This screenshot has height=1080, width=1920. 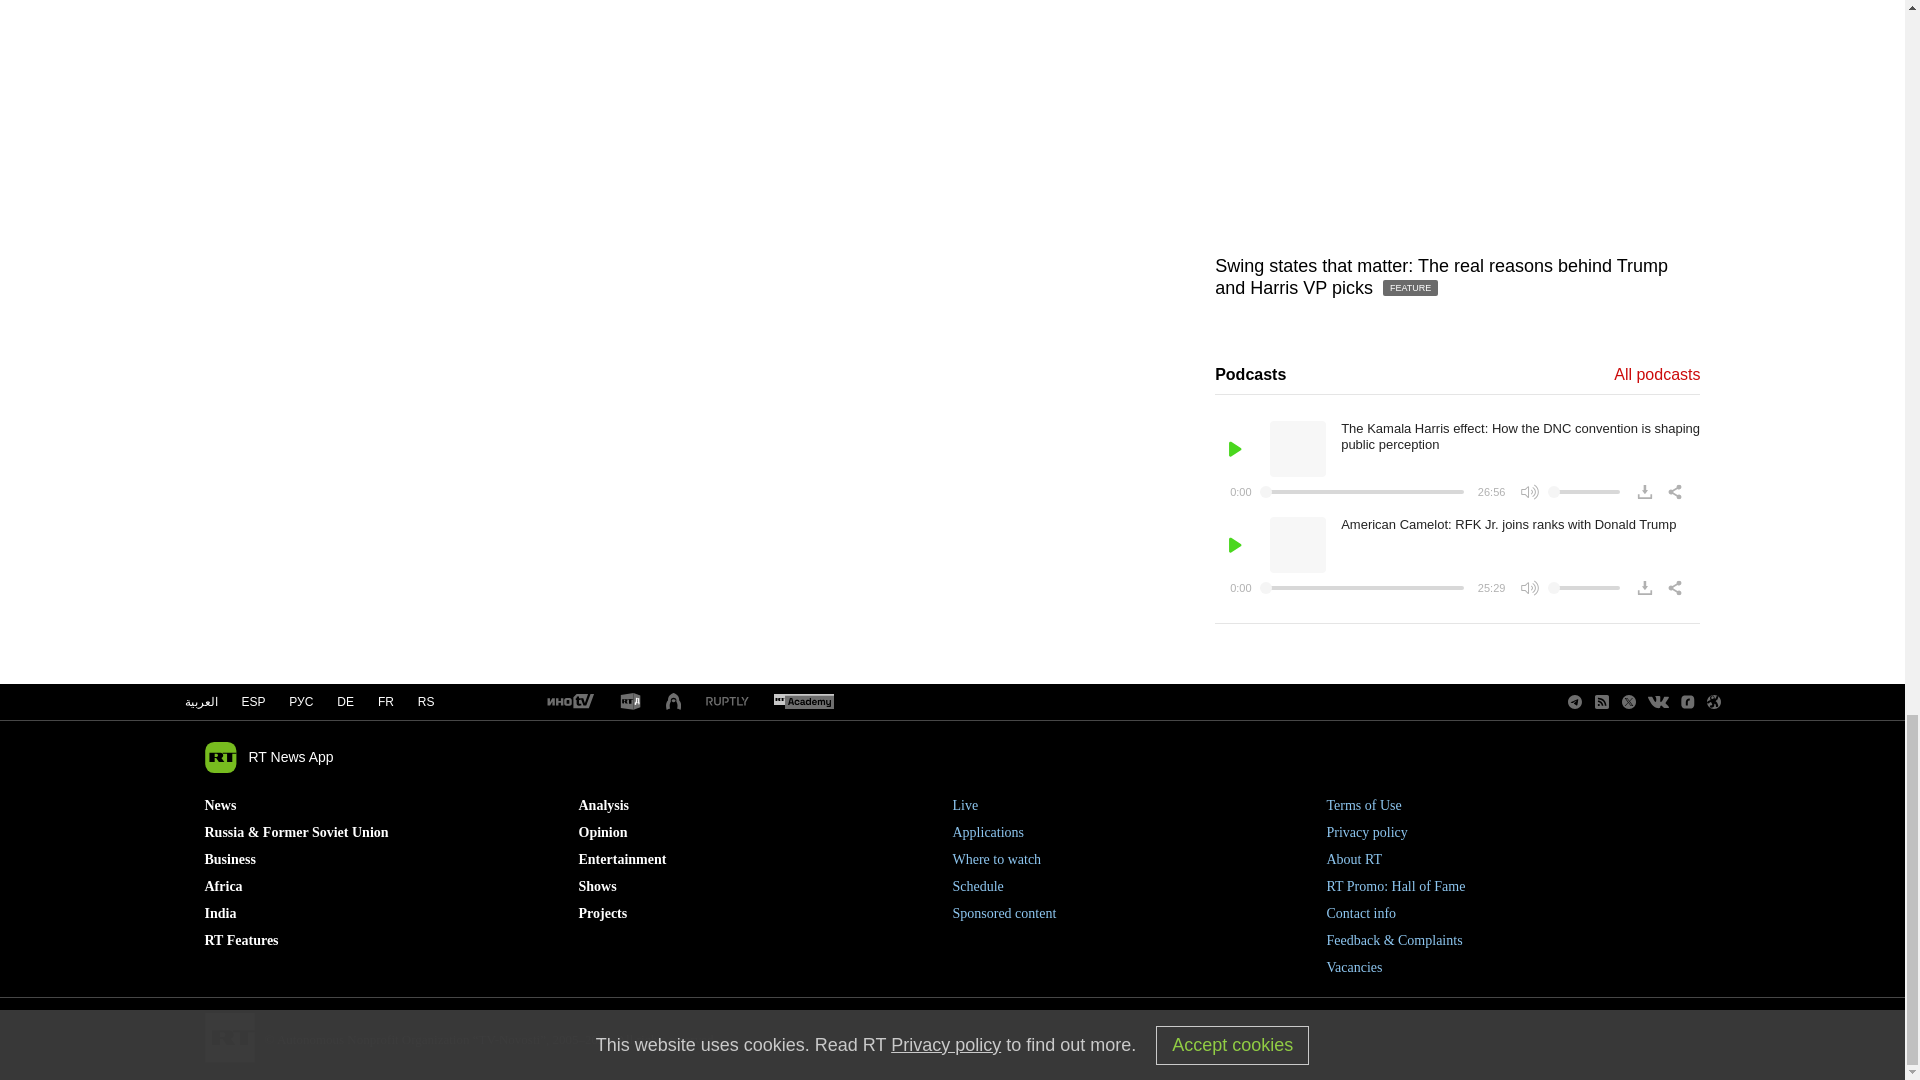 I want to click on RT , so click(x=727, y=702).